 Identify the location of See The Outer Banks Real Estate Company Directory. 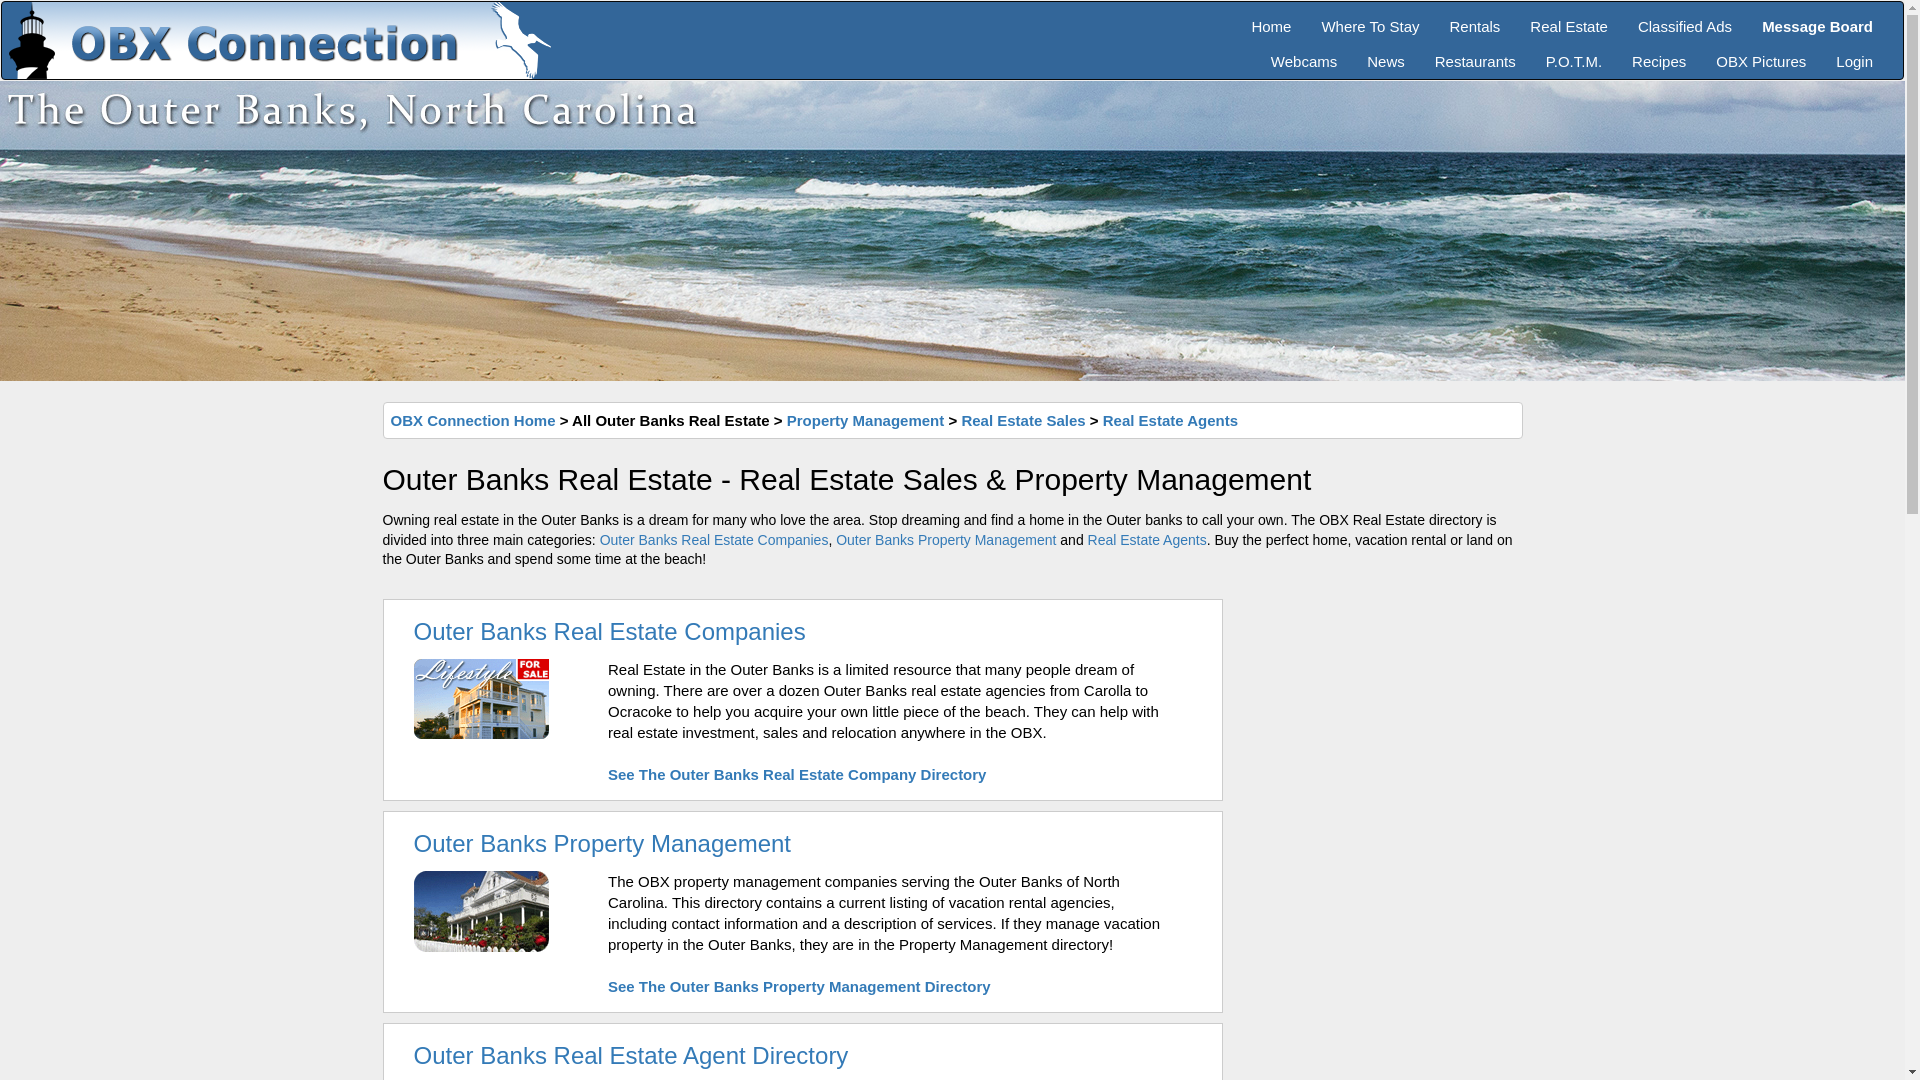
(797, 774).